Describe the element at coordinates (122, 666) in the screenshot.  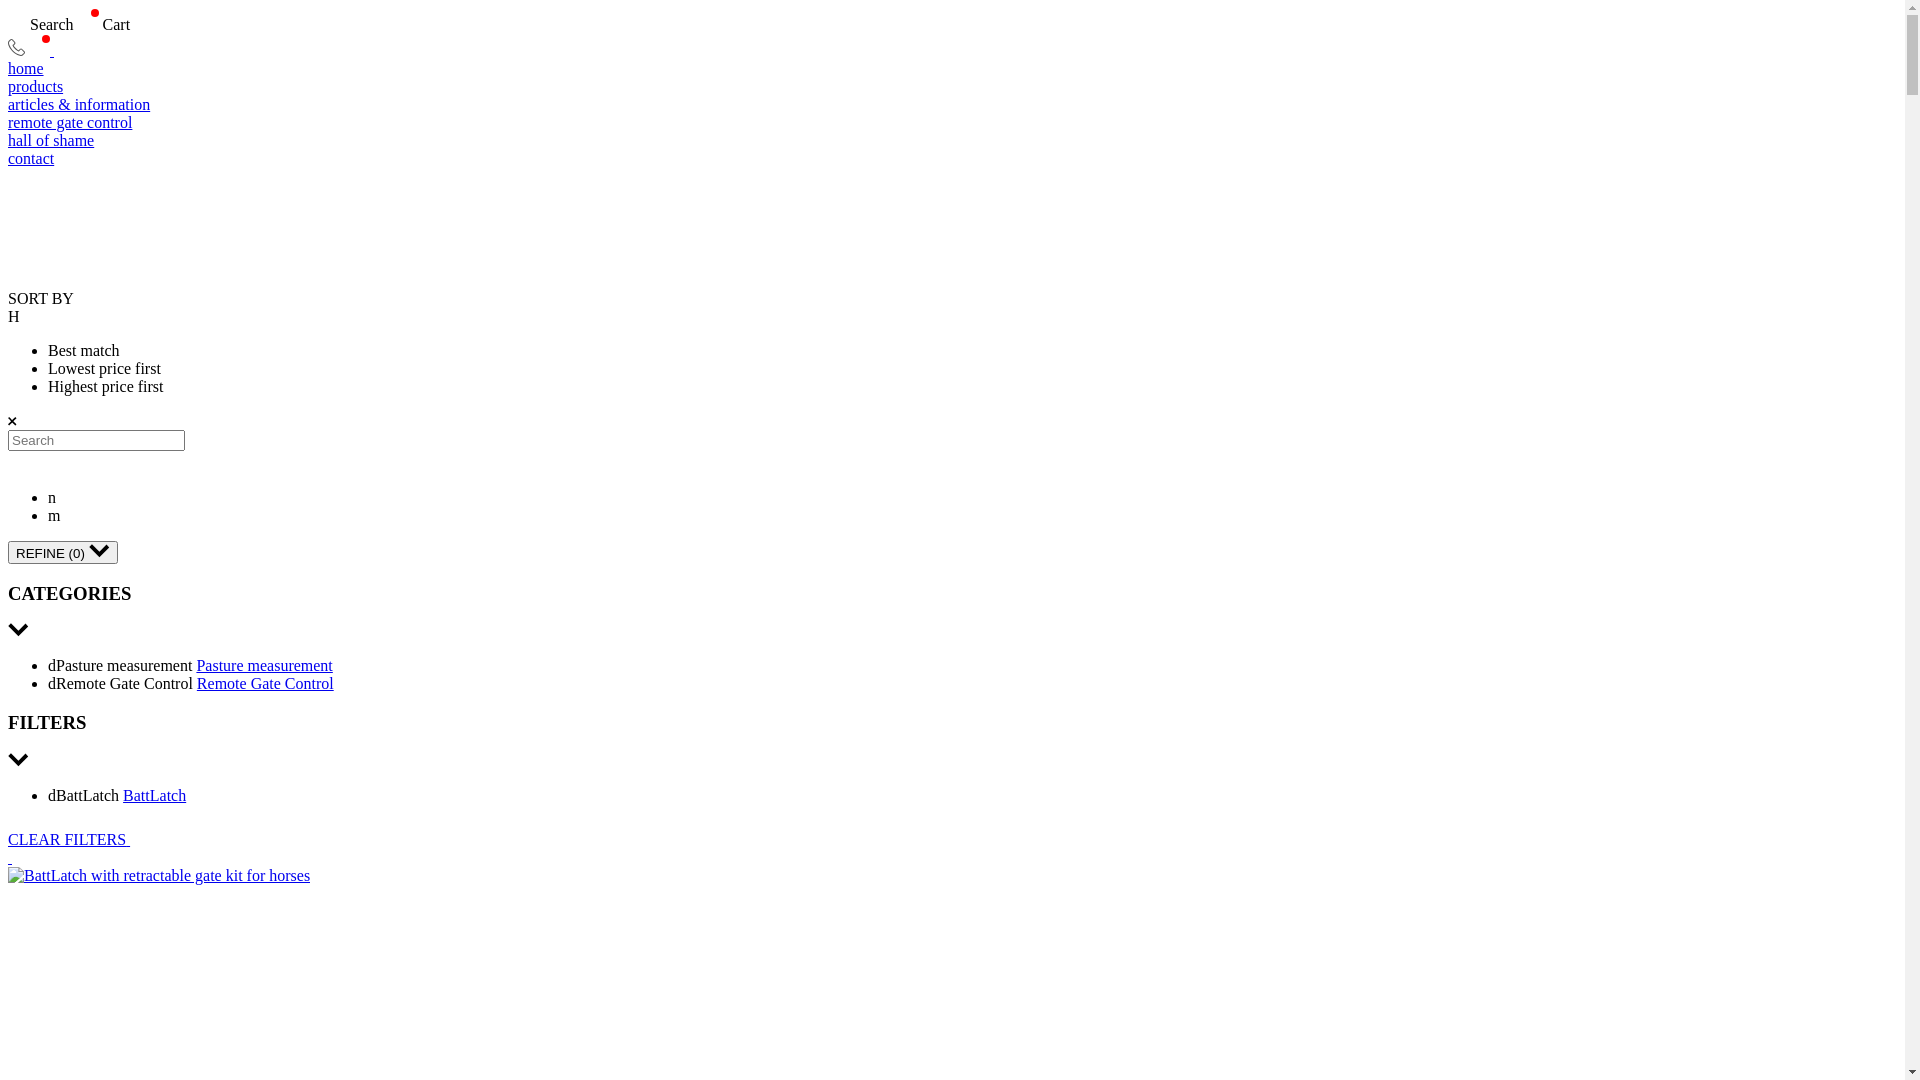
I see `dPasture measurement` at that location.